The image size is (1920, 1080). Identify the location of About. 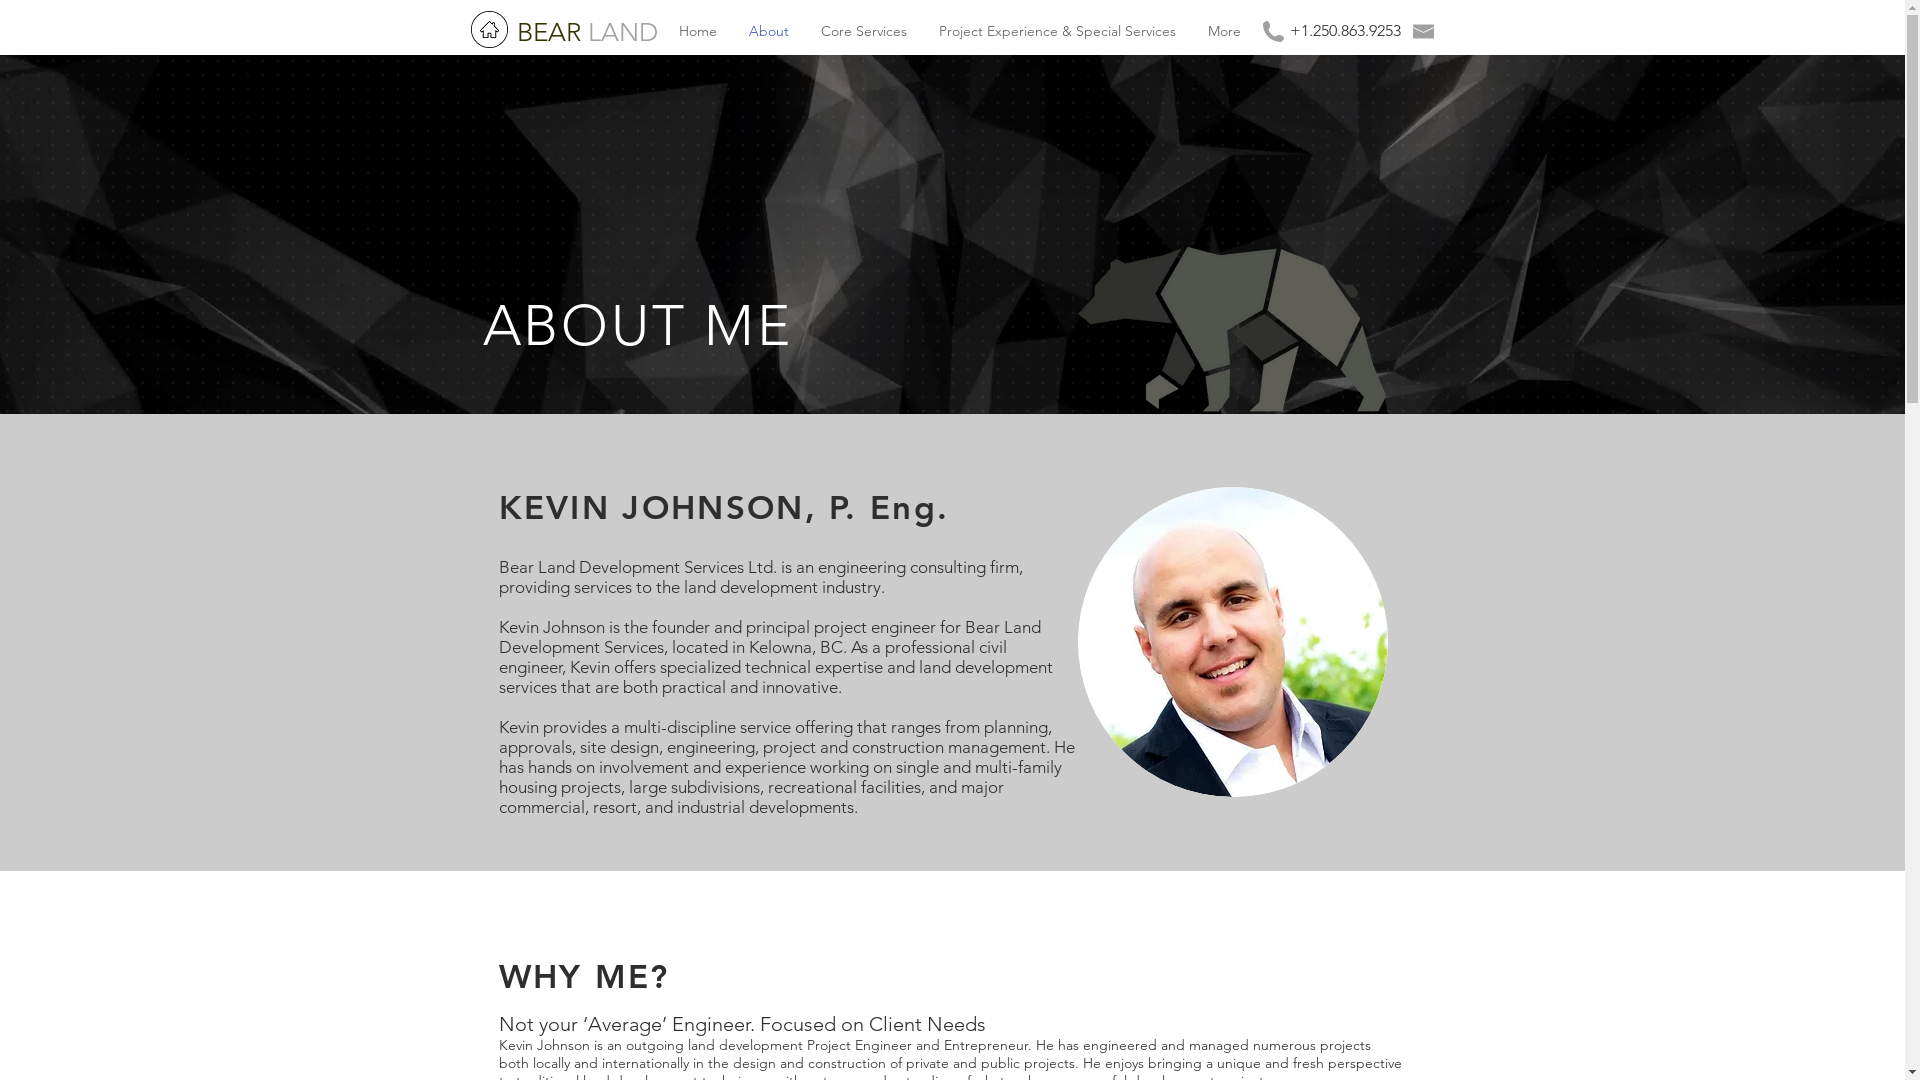
(768, 32).